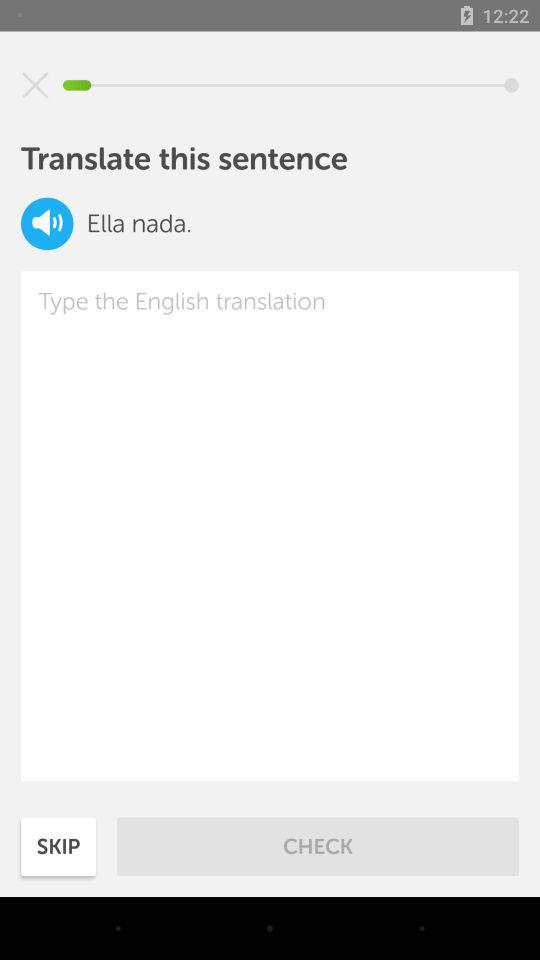 The height and width of the screenshot is (960, 540). Describe the element at coordinates (270, 526) in the screenshot. I see `write text` at that location.